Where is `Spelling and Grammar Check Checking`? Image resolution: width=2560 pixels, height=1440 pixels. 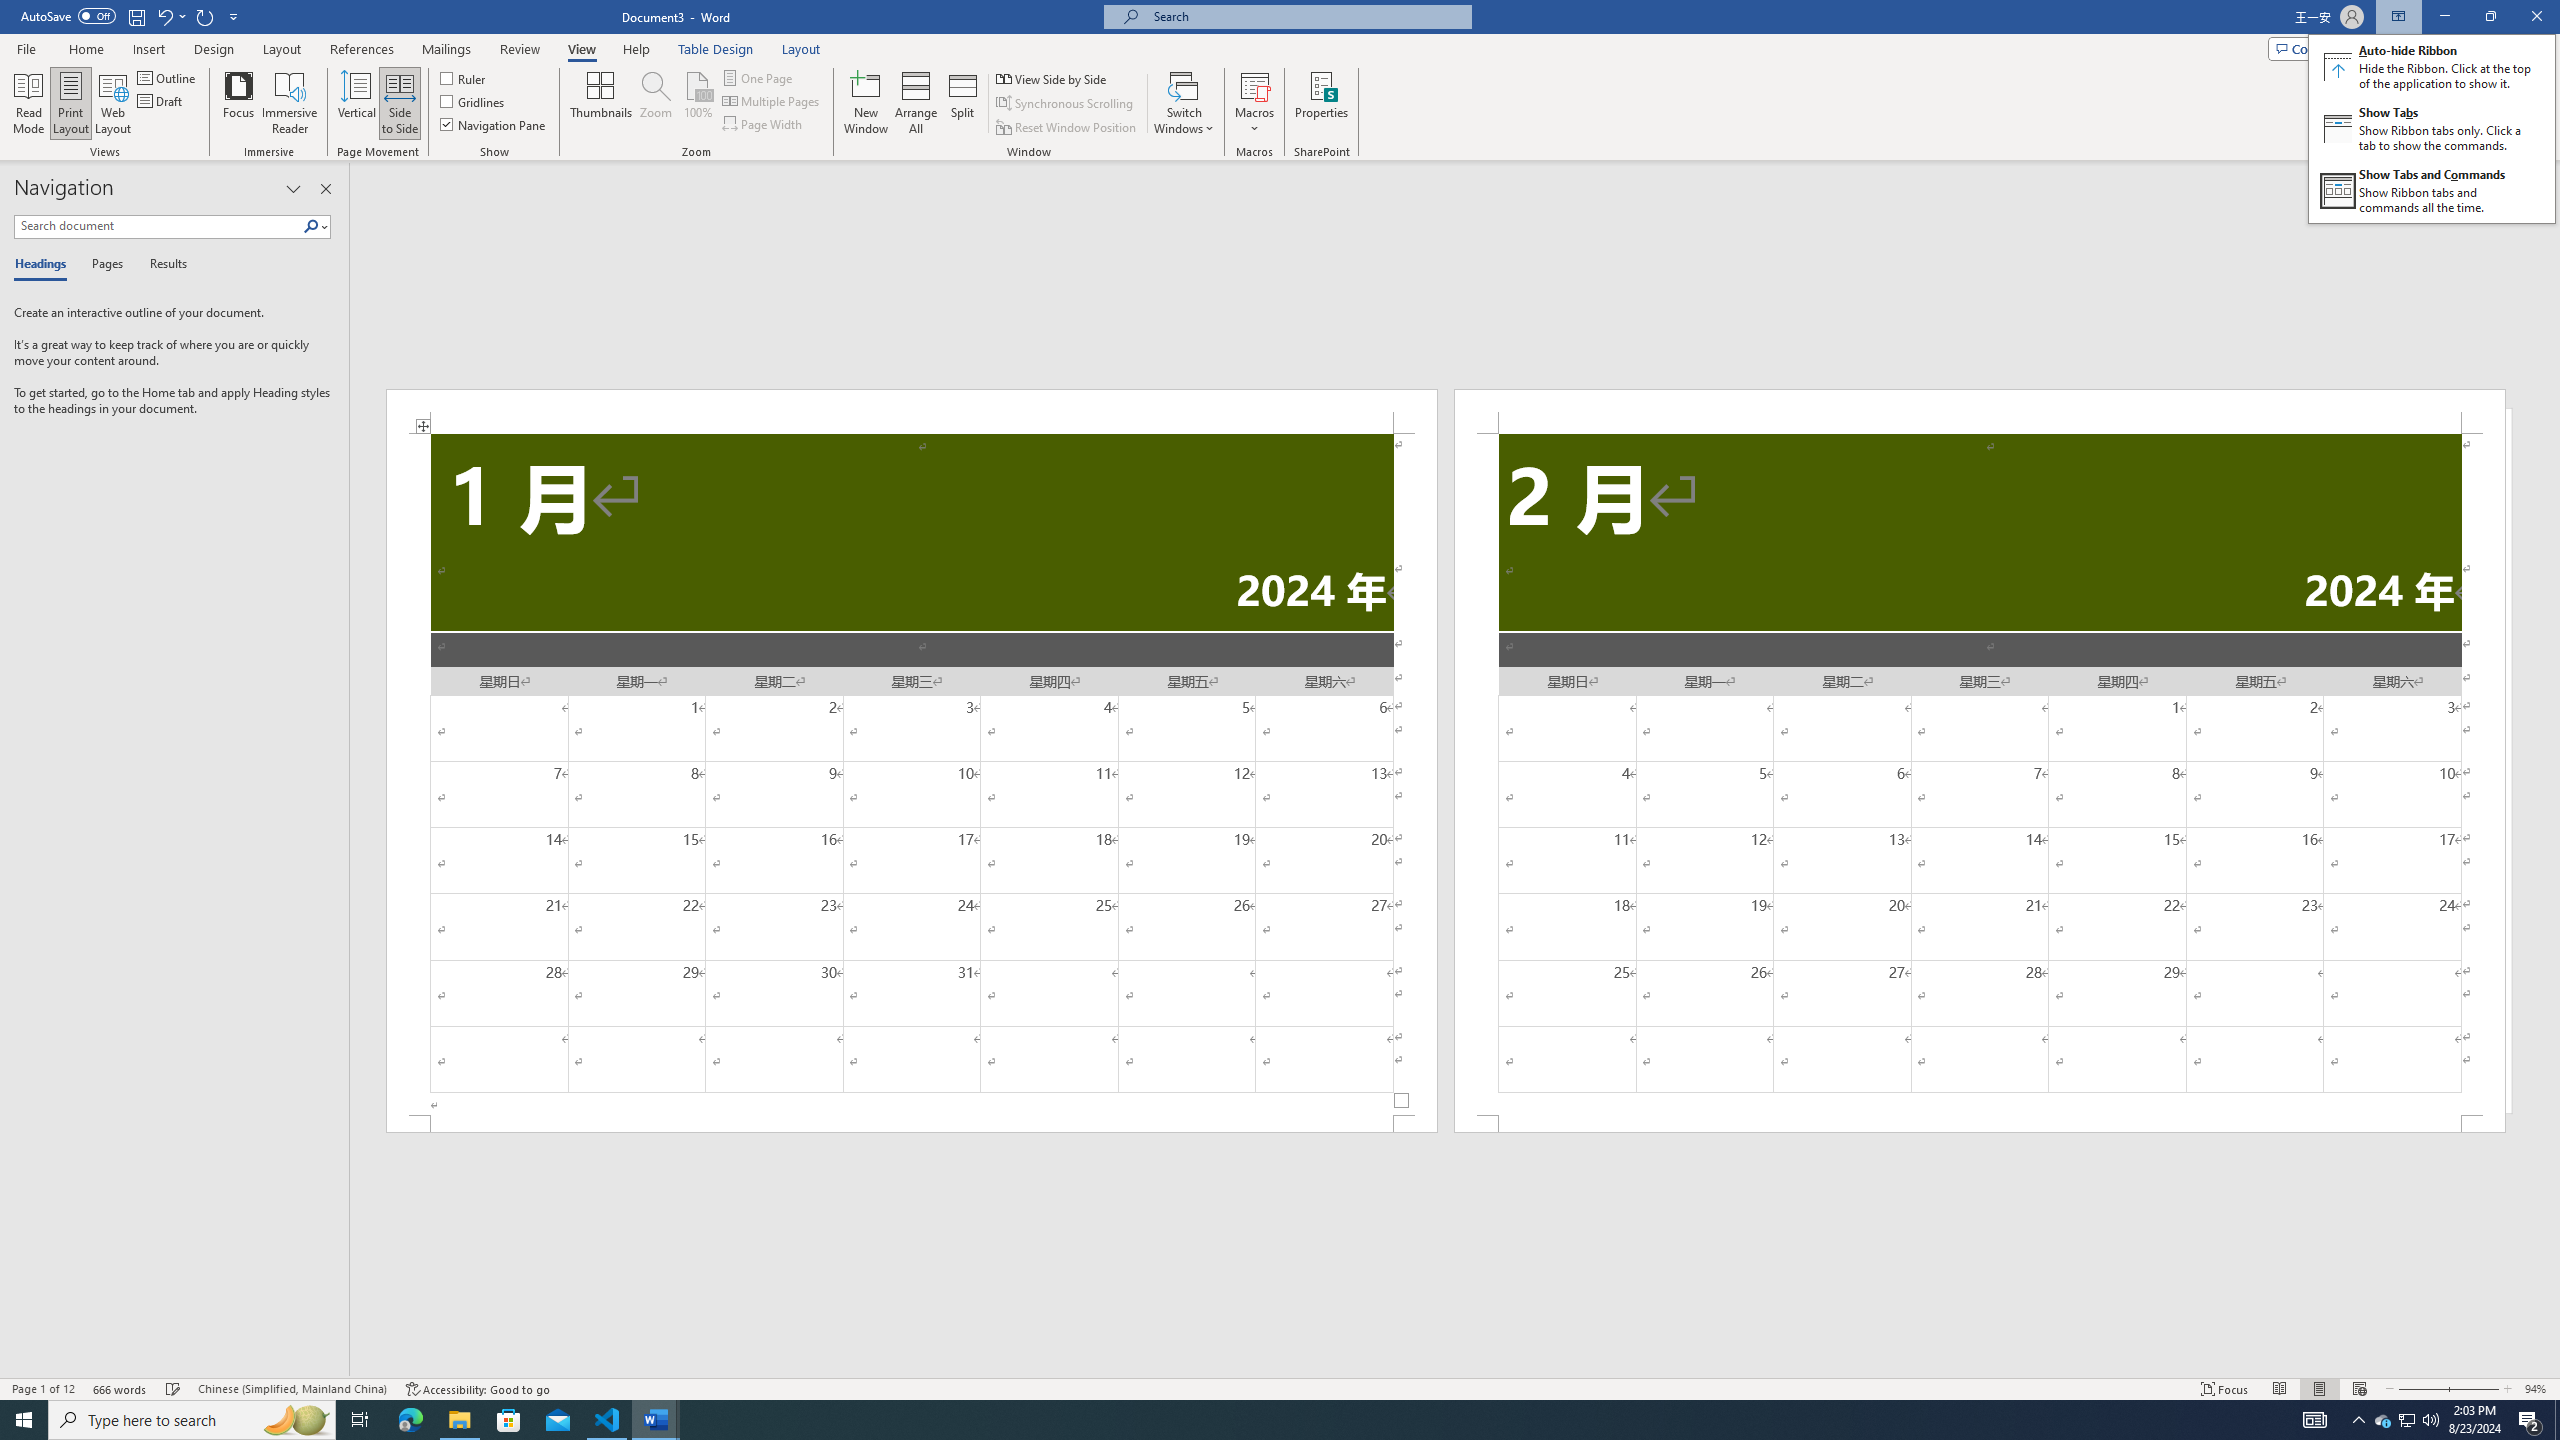
Spelling and Grammar Check Checking is located at coordinates (174, 1389).